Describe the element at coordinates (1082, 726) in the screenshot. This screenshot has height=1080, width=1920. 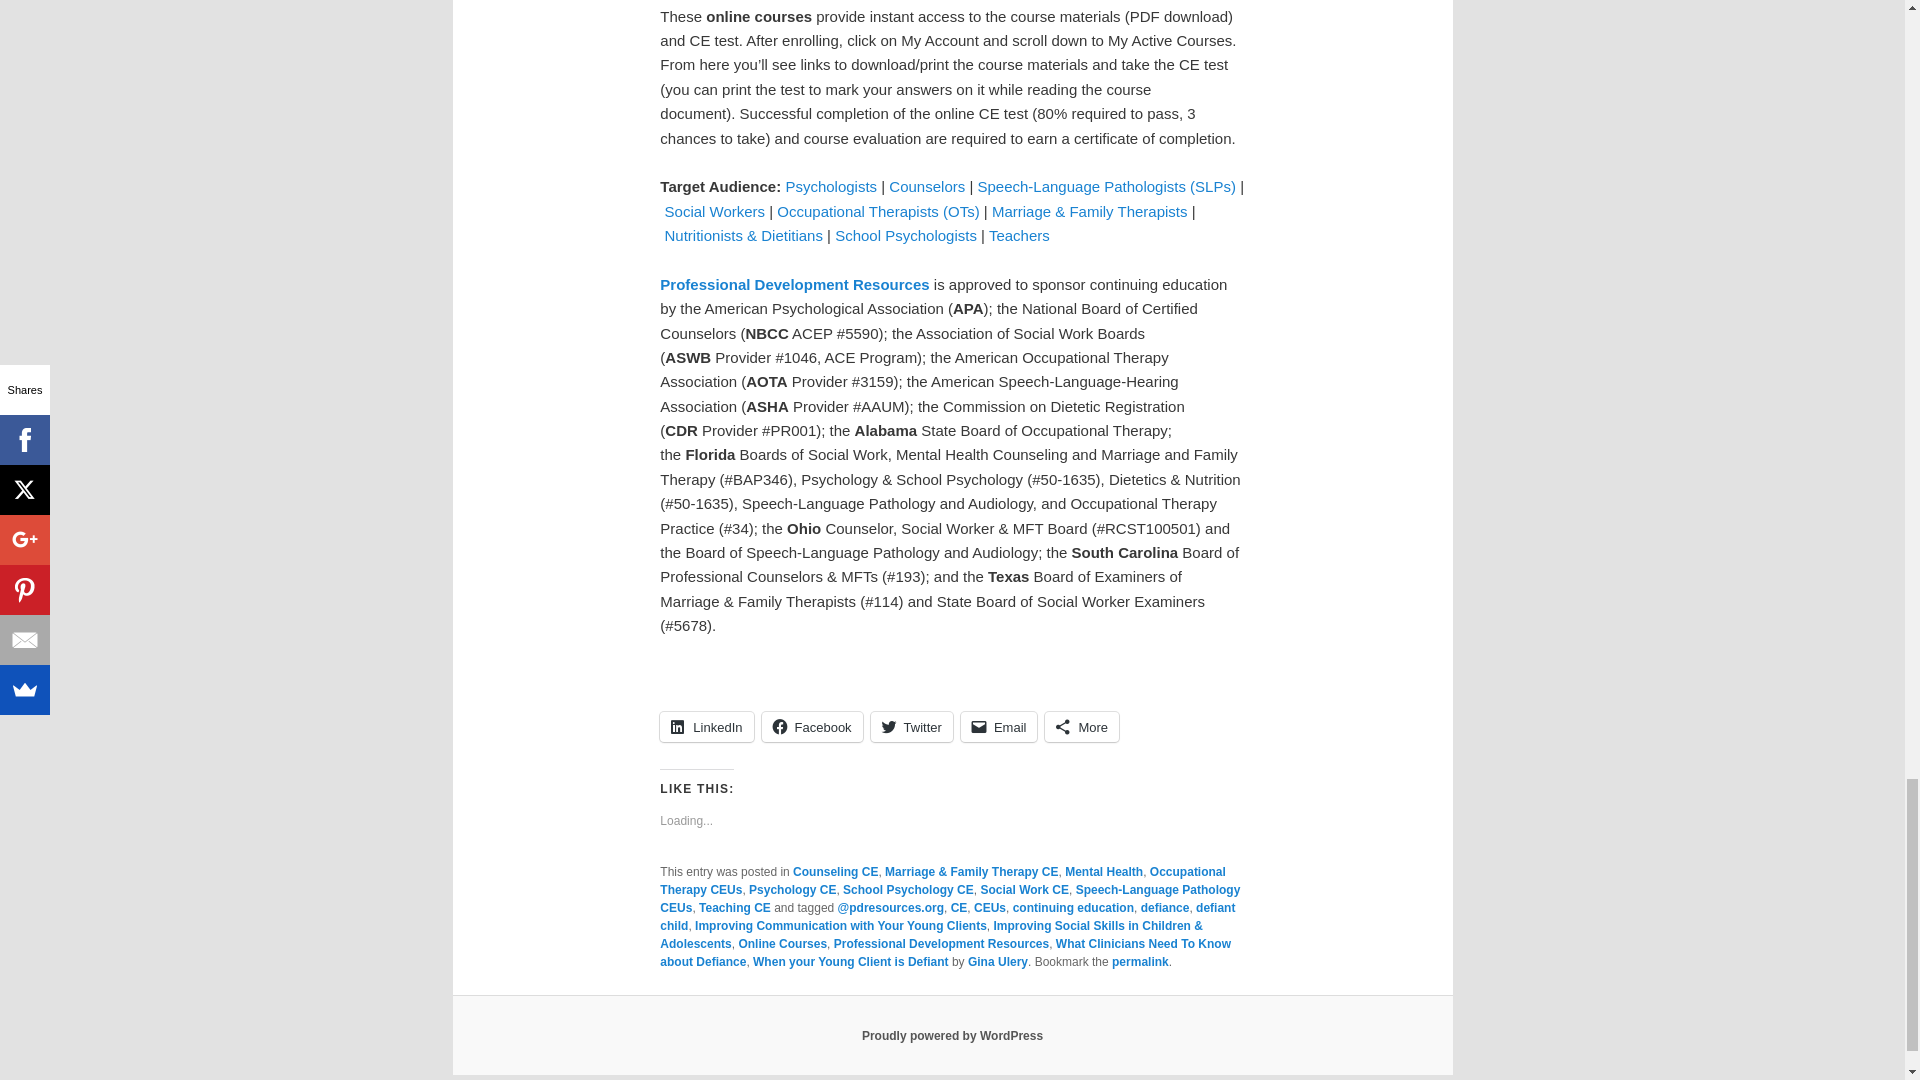
I see `More` at that location.